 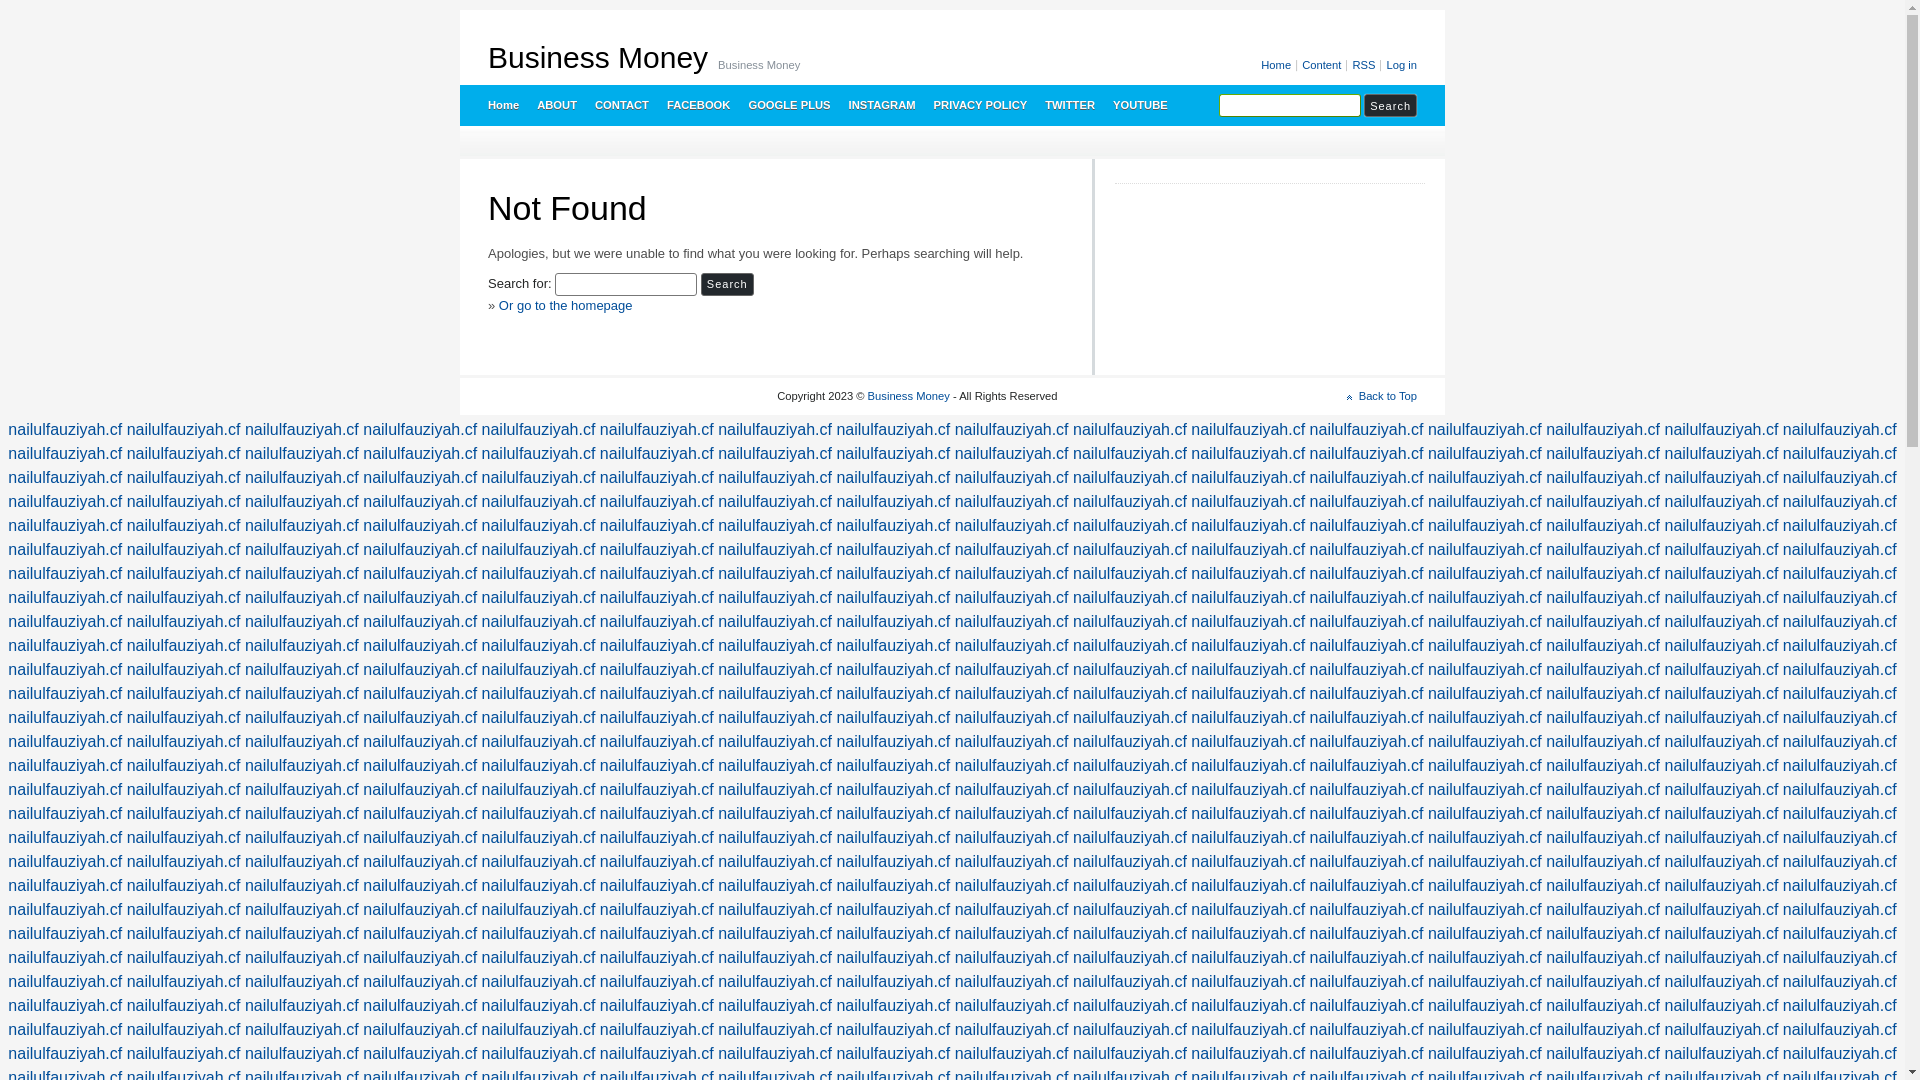 What do you see at coordinates (1248, 430) in the screenshot?
I see `nailulfauziyah.cf` at bounding box center [1248, 430].